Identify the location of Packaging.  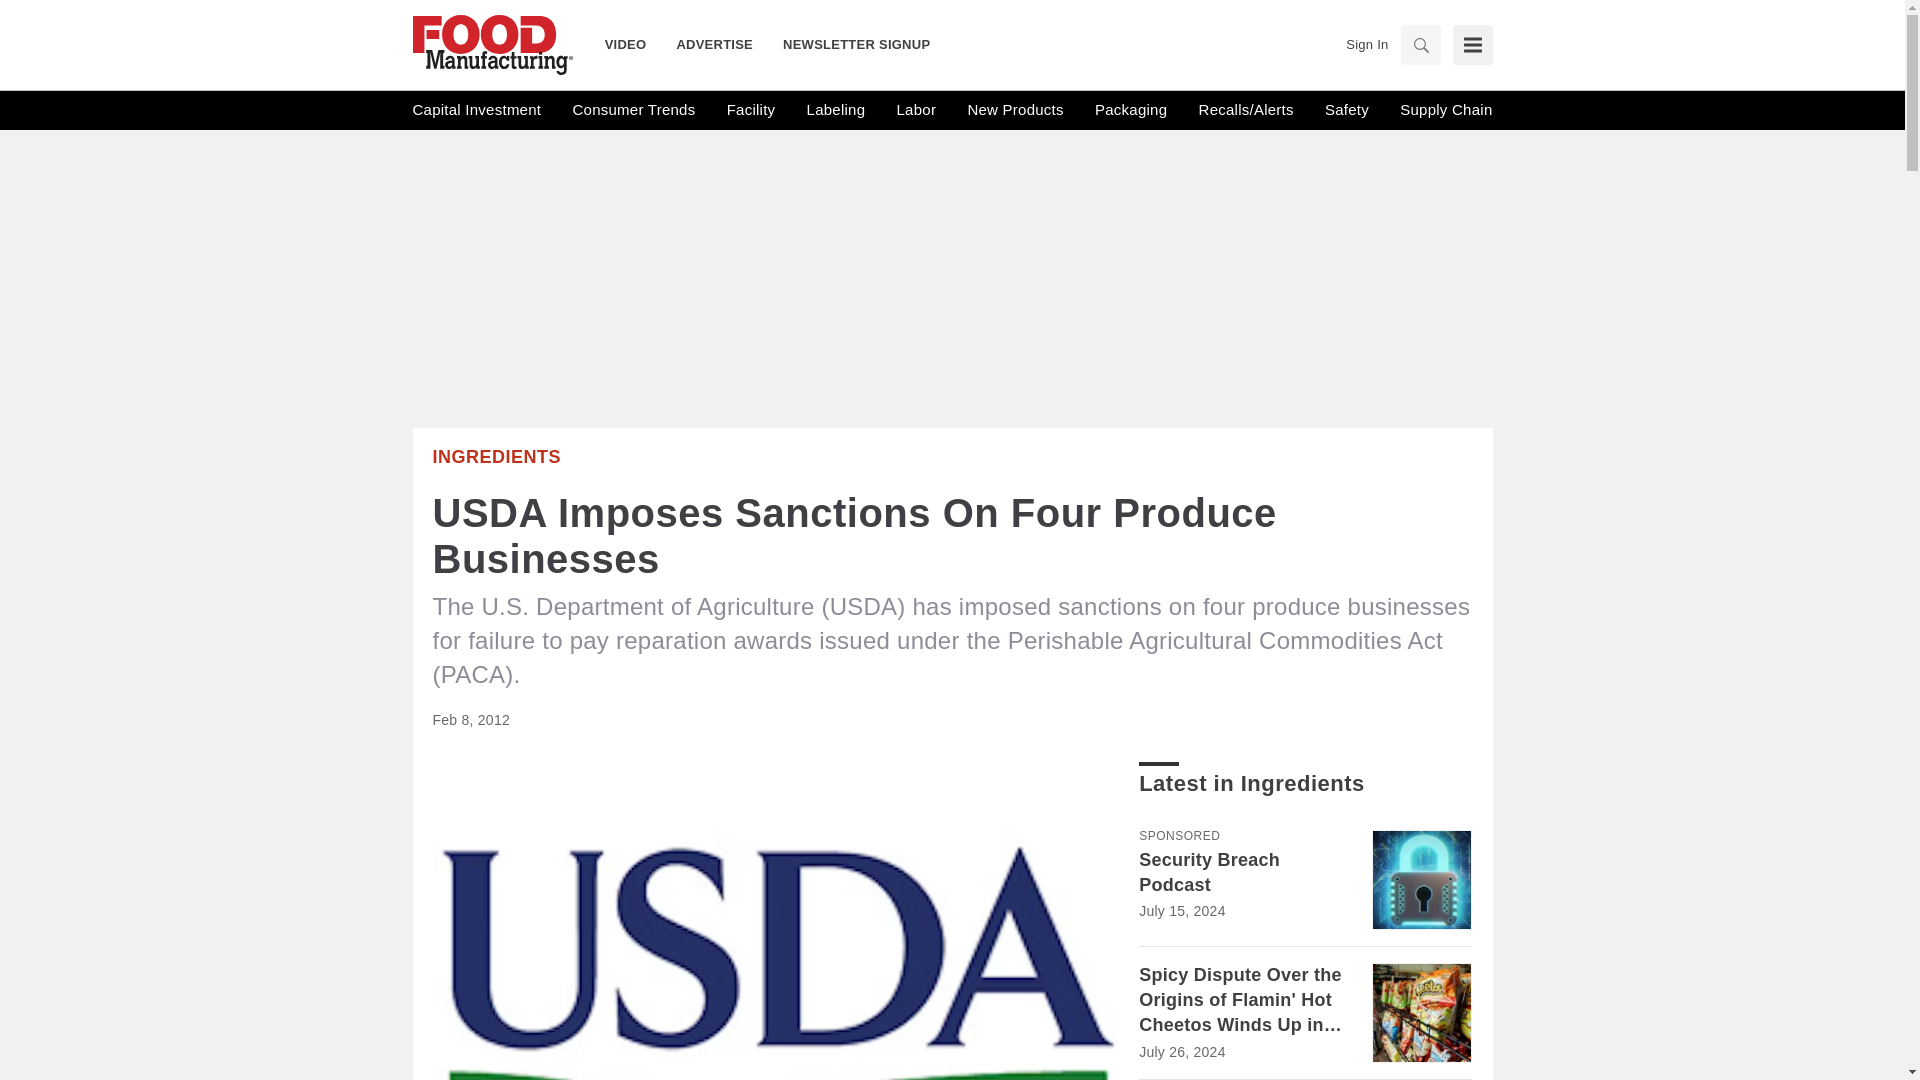
(1130, 110).